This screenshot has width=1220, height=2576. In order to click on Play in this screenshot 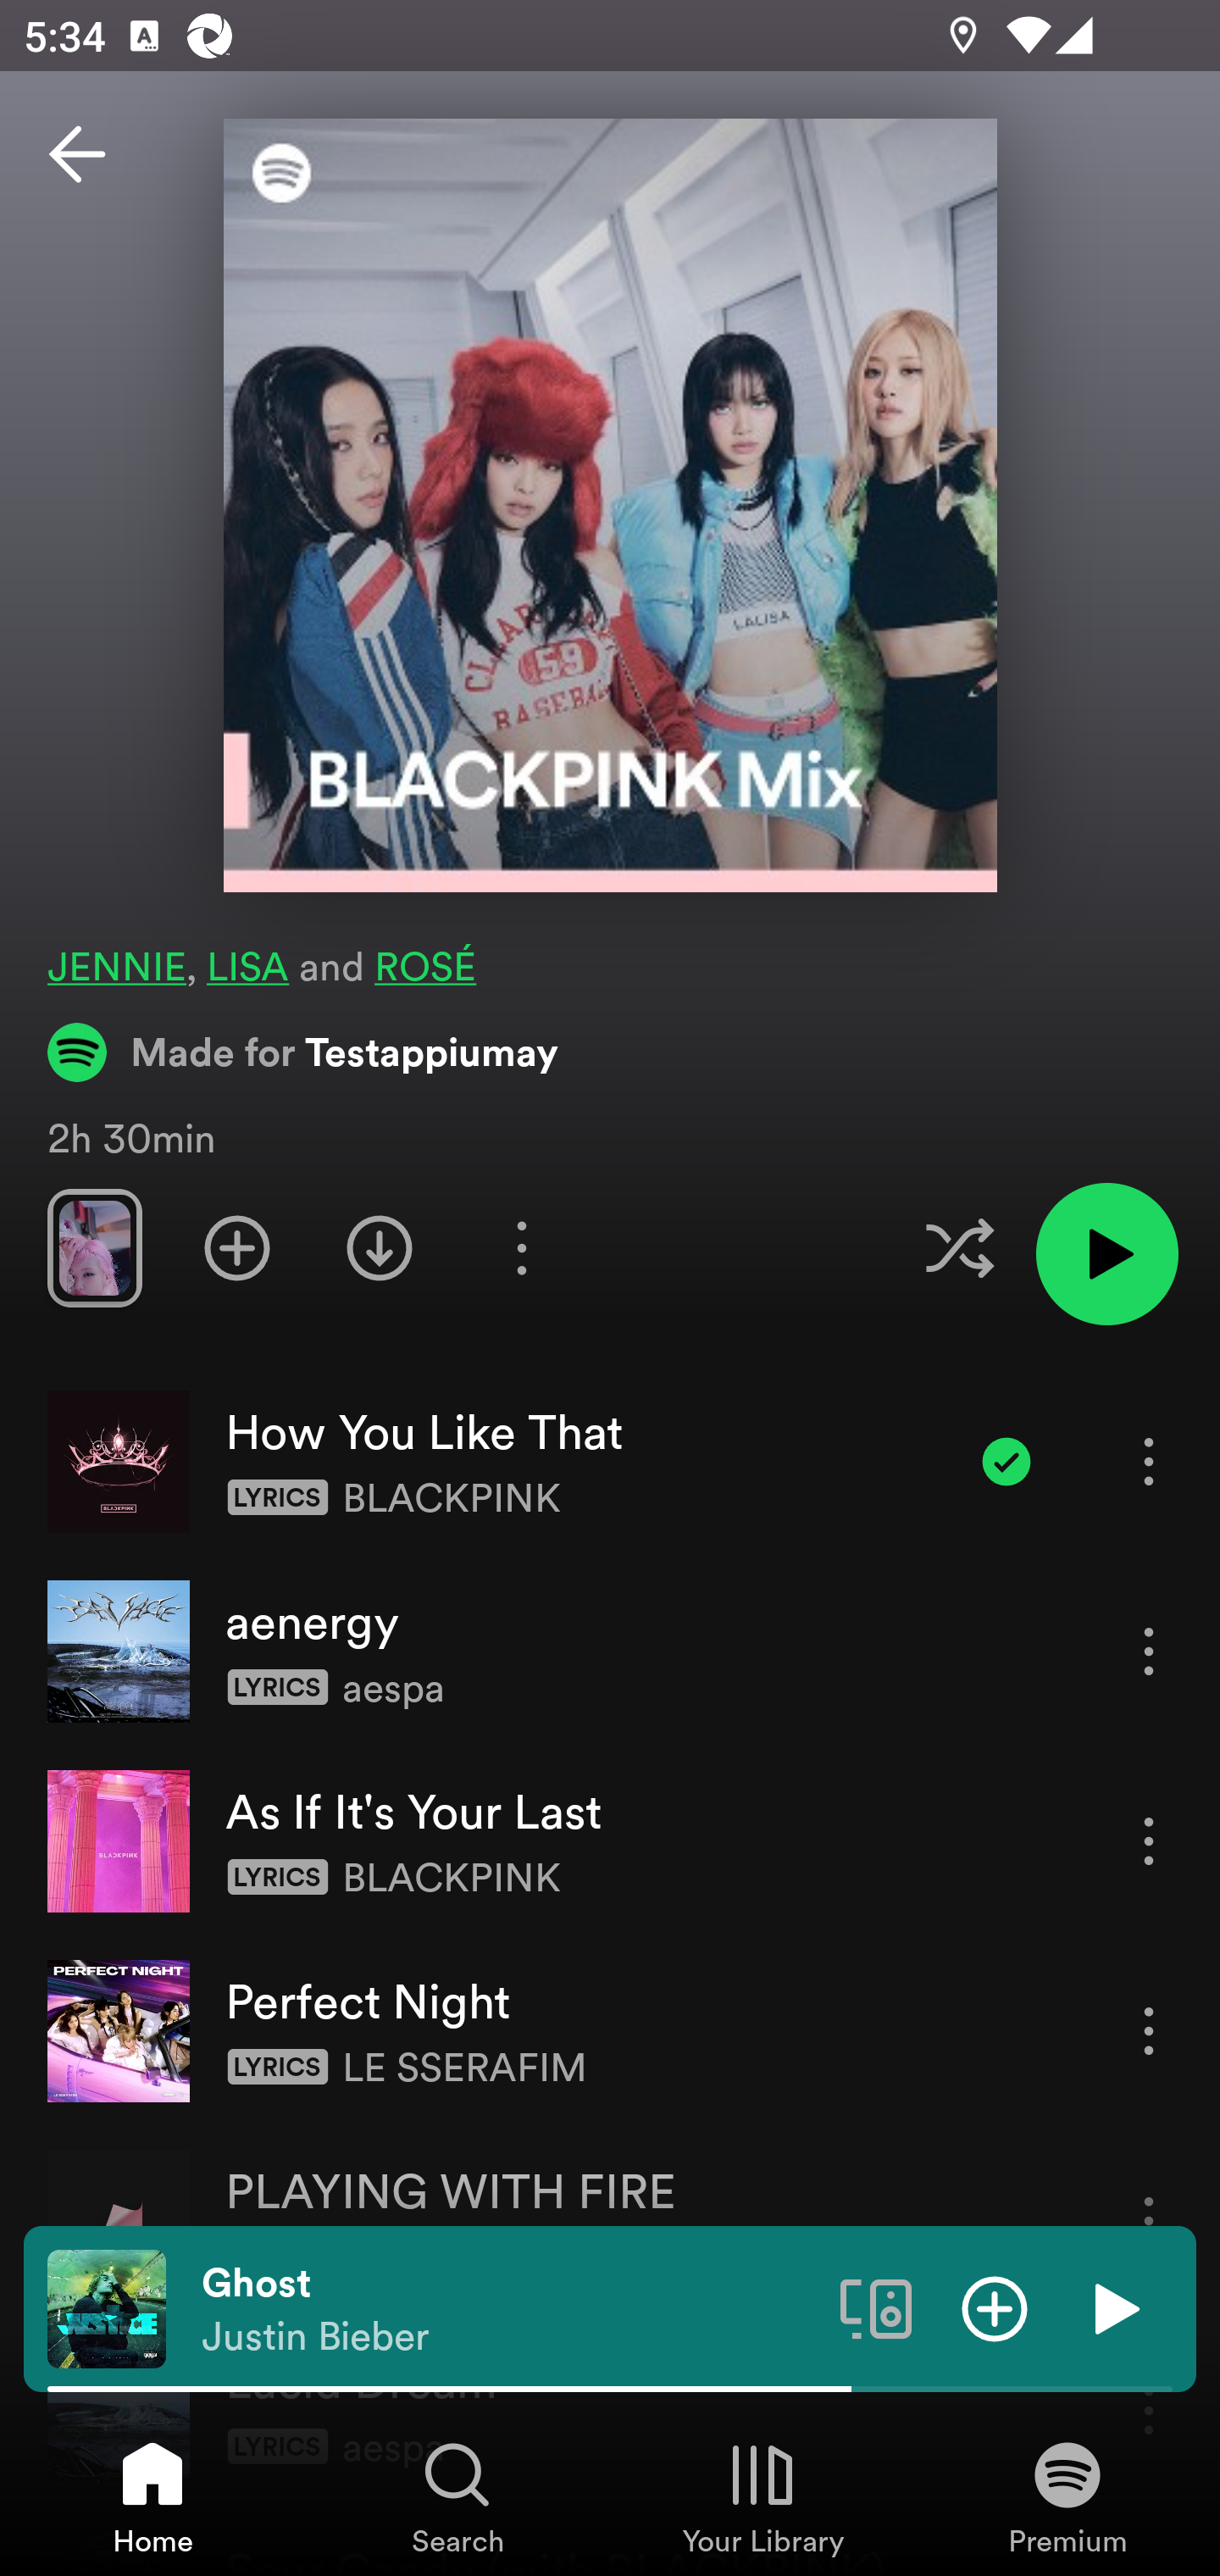, I will do `click(1113, 2307)`.